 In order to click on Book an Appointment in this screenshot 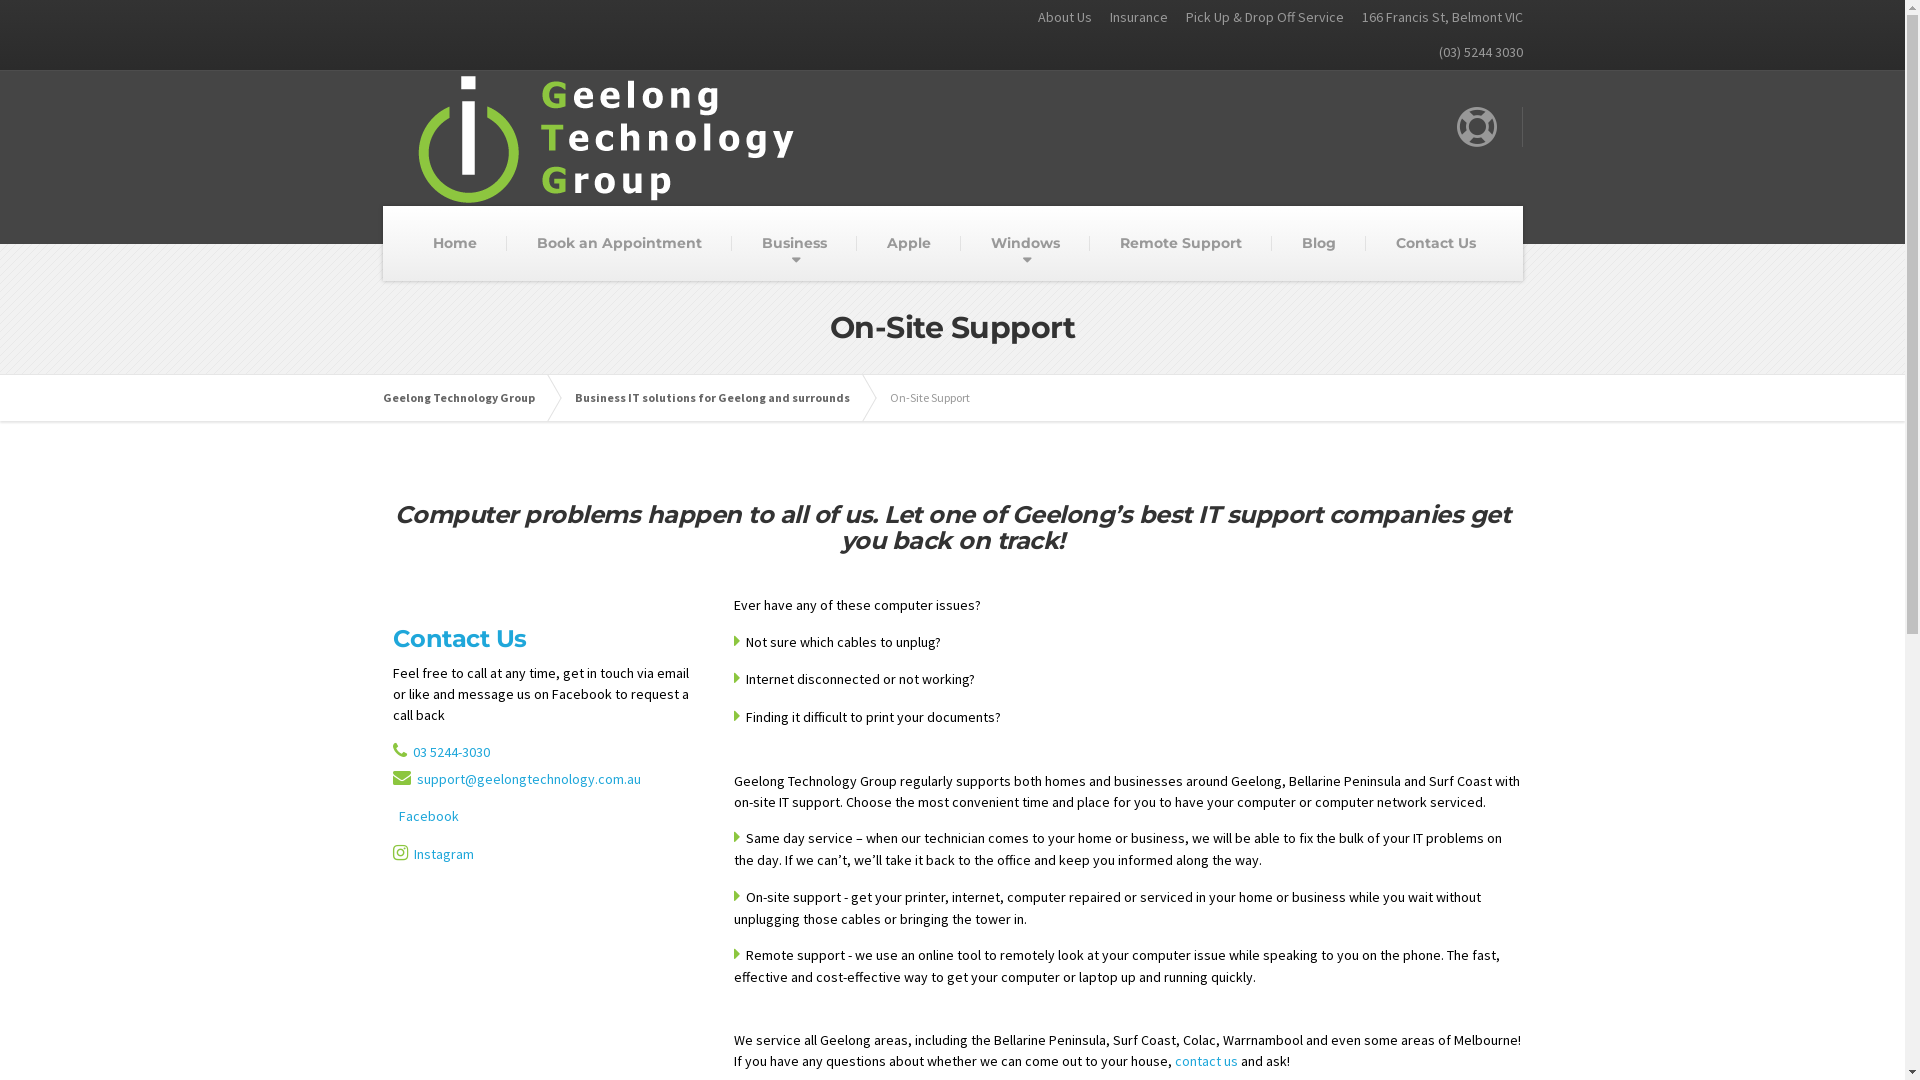, I will do `click(619, 244)`.